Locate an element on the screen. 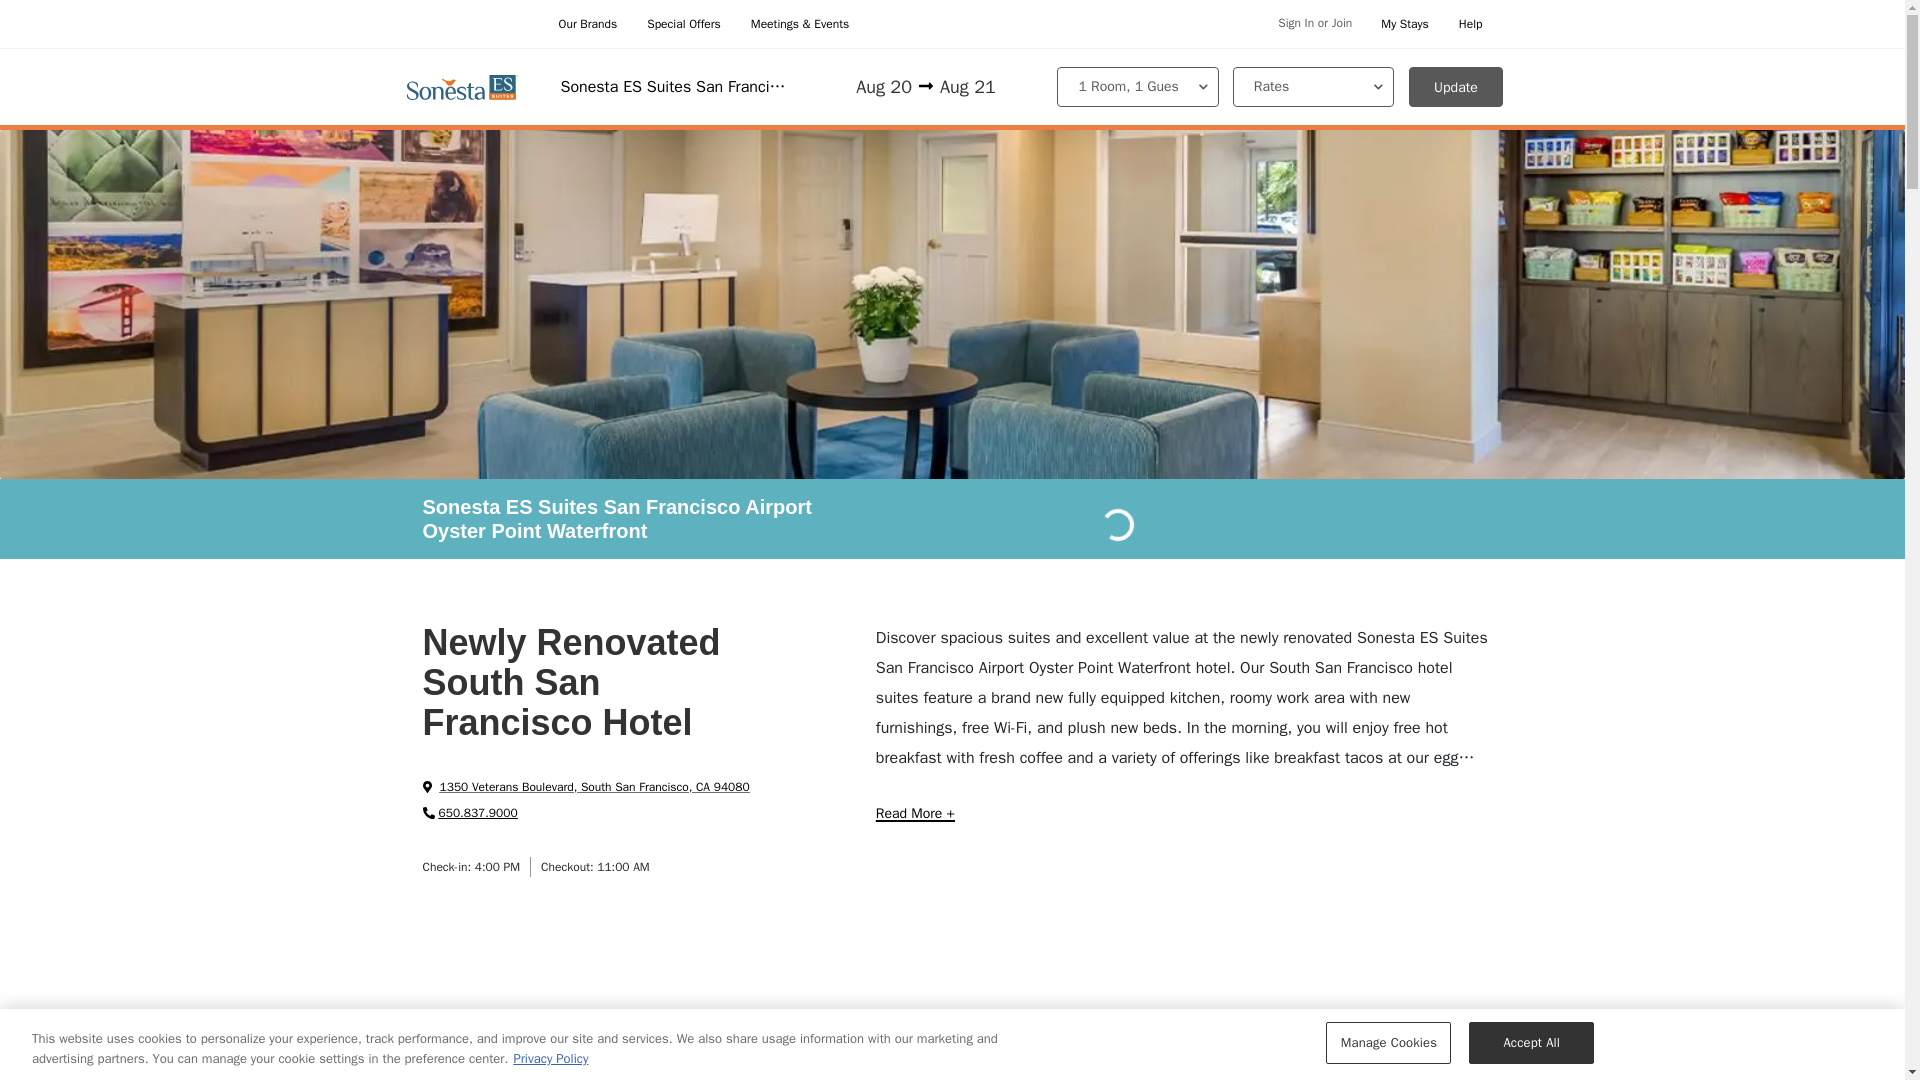 The width and height of the screenshot is (1920, 1080). Update is located at coordinates (1456, 86).